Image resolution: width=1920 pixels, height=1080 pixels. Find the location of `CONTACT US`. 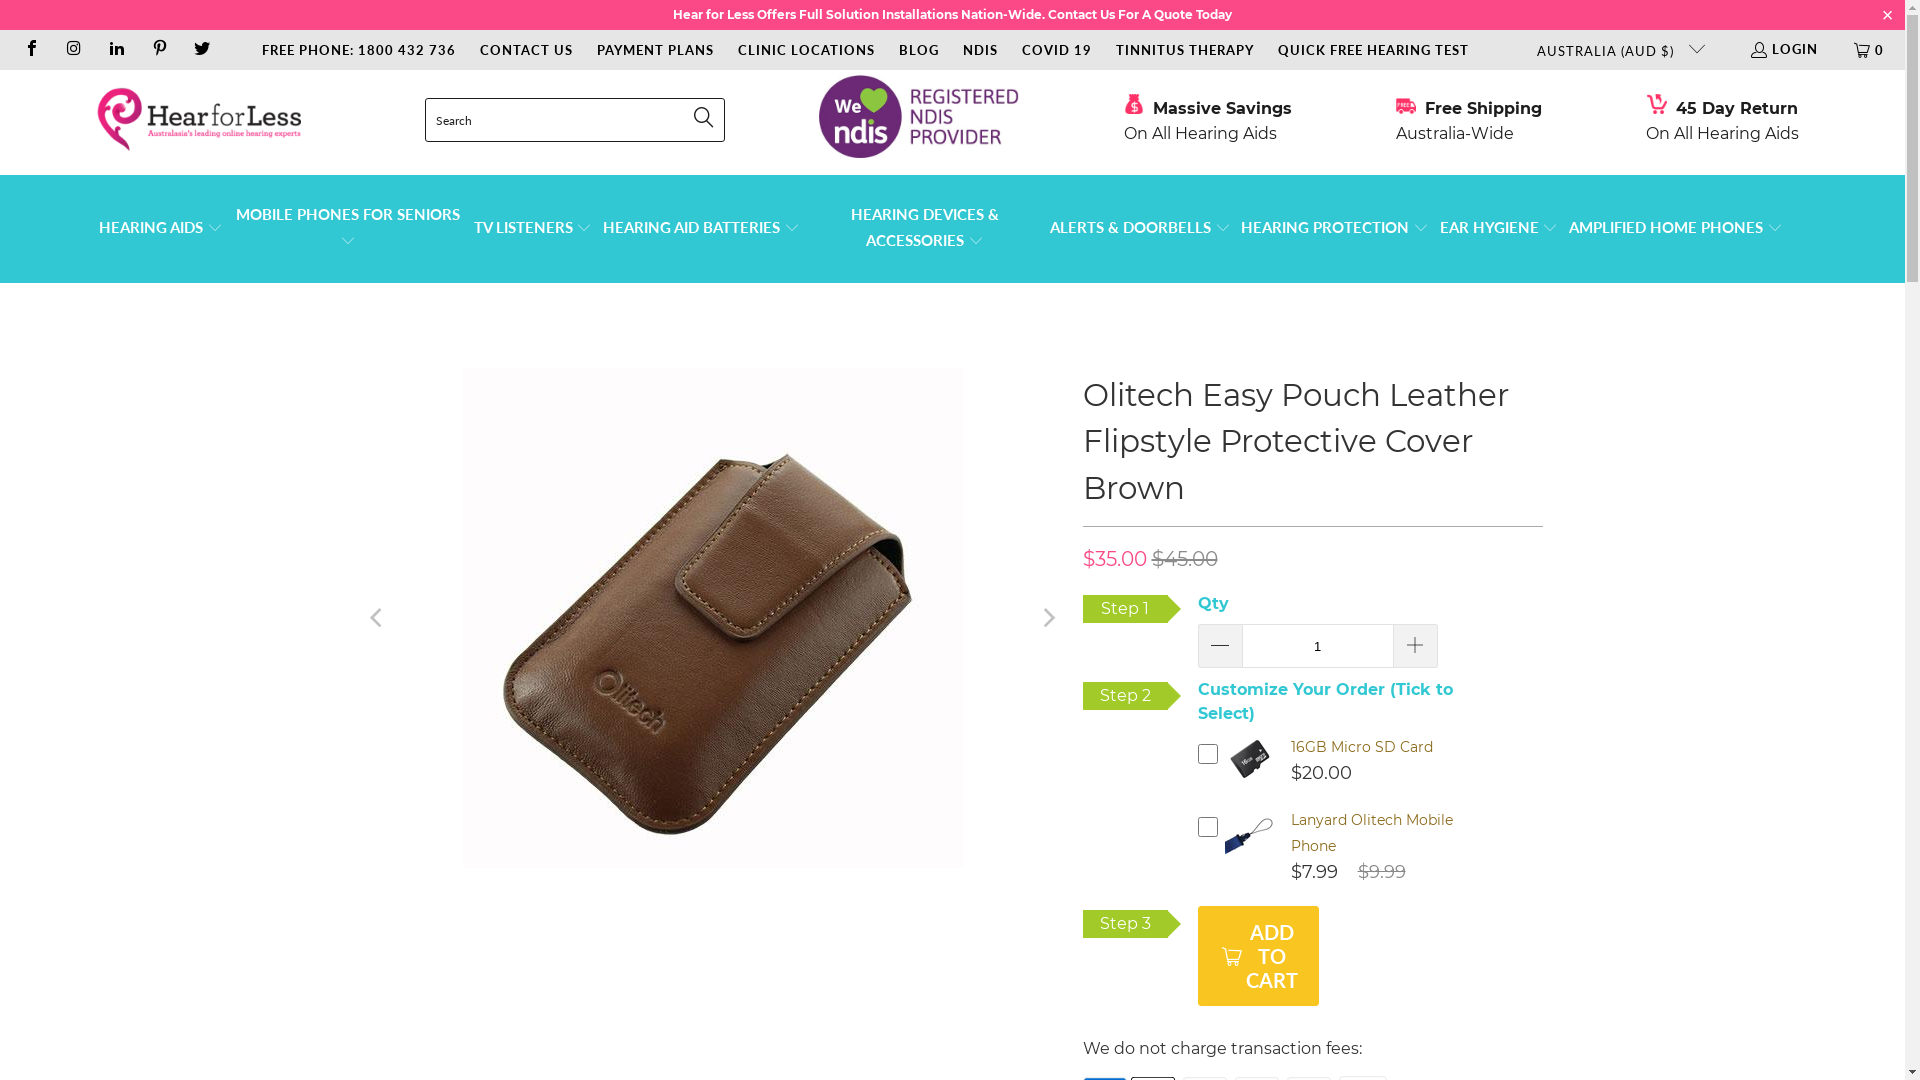

CONTACT US is located at coordinates (526, 50).